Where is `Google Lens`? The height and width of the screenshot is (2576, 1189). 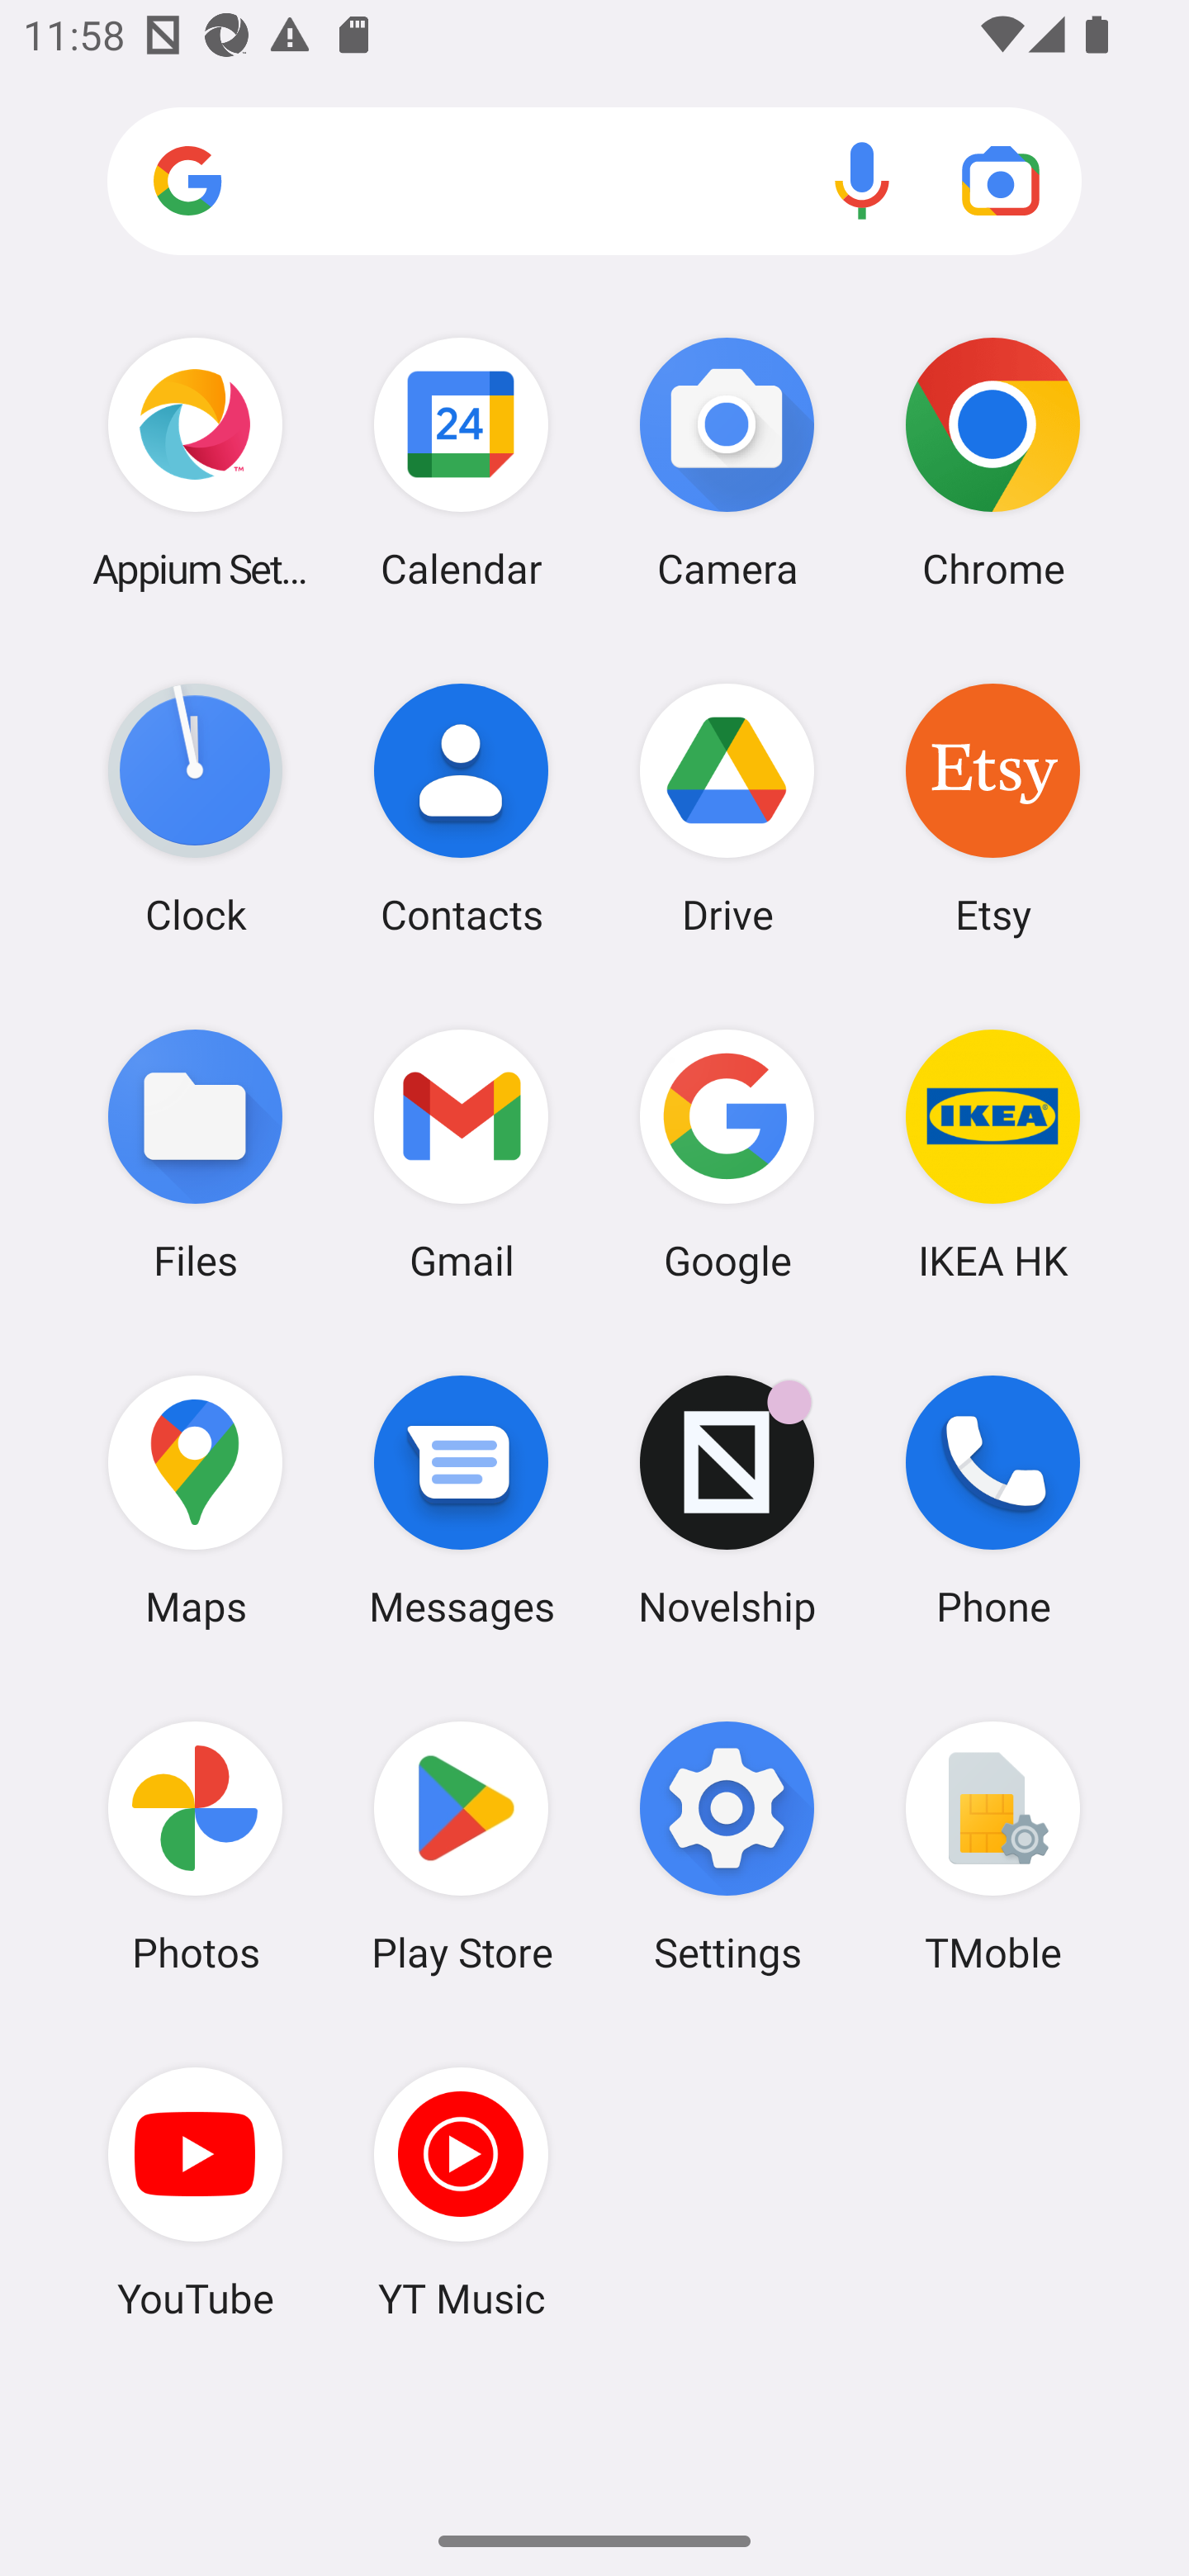
Google Lens is located at coordinates (1001, 180).